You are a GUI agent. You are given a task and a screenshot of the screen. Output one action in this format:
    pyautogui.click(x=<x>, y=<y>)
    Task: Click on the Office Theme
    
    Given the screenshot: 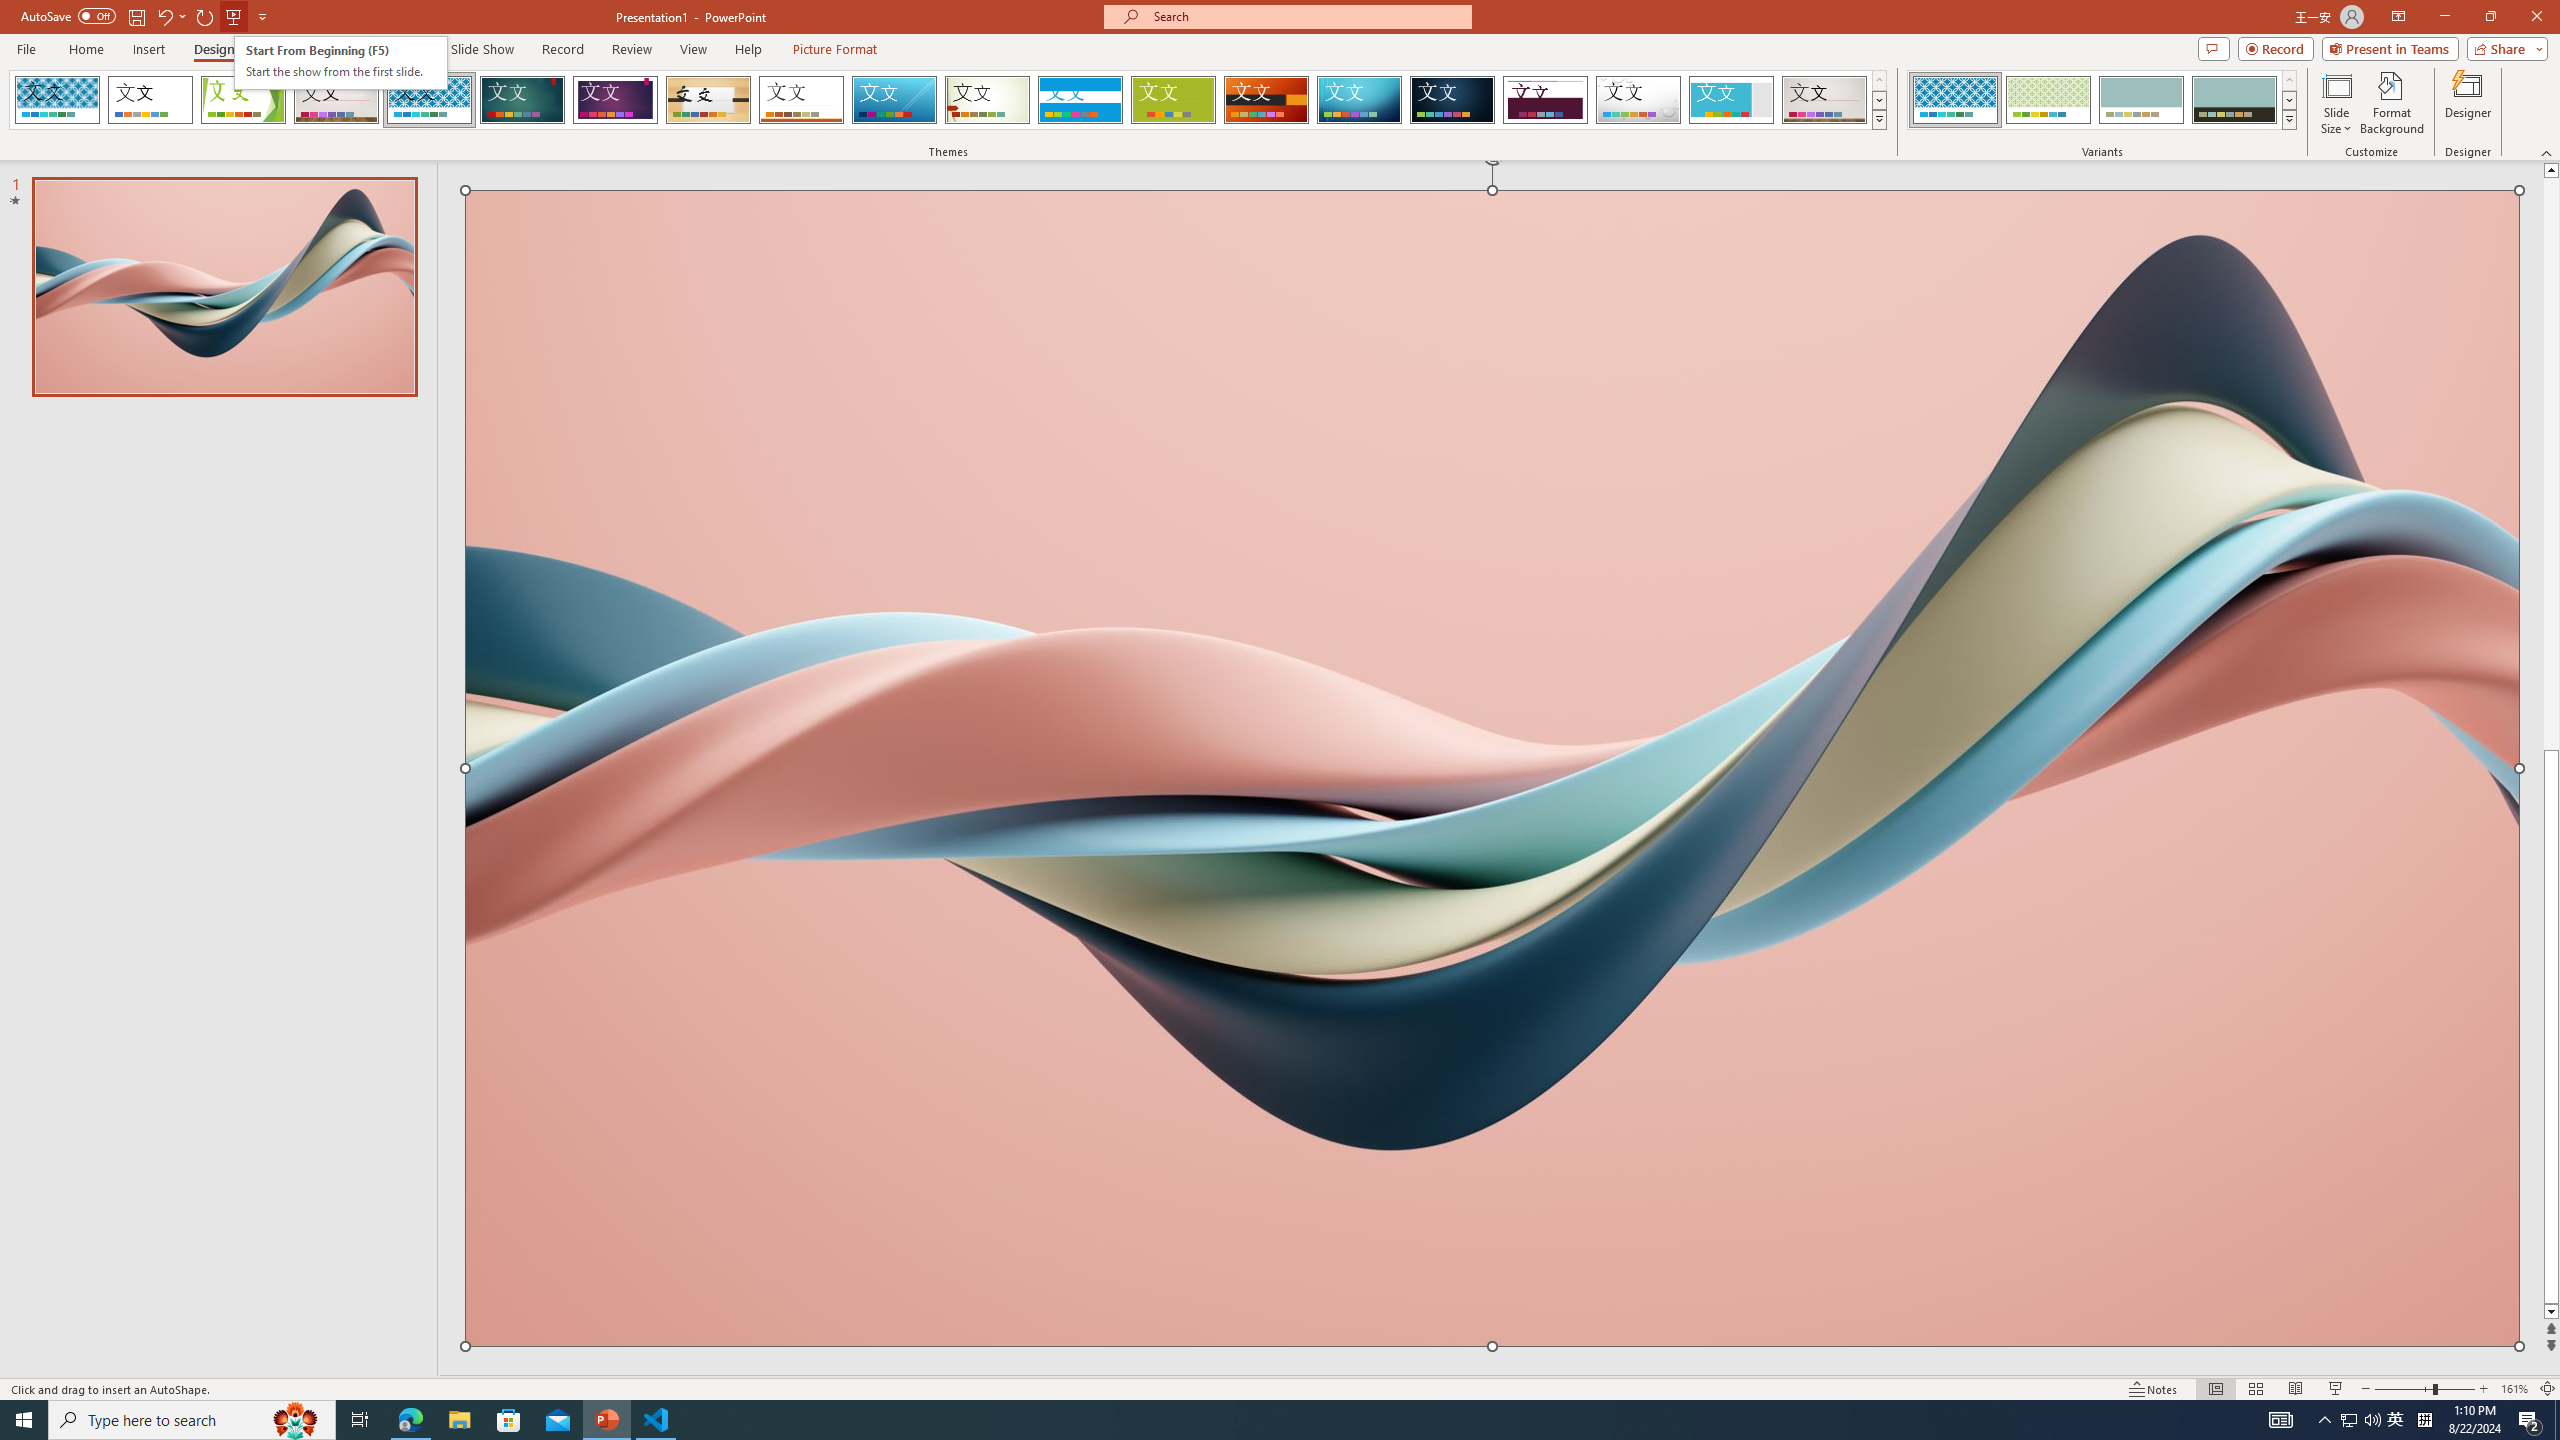 What is the action you would take?
    pyautogui.click(x=150, y=100)
    